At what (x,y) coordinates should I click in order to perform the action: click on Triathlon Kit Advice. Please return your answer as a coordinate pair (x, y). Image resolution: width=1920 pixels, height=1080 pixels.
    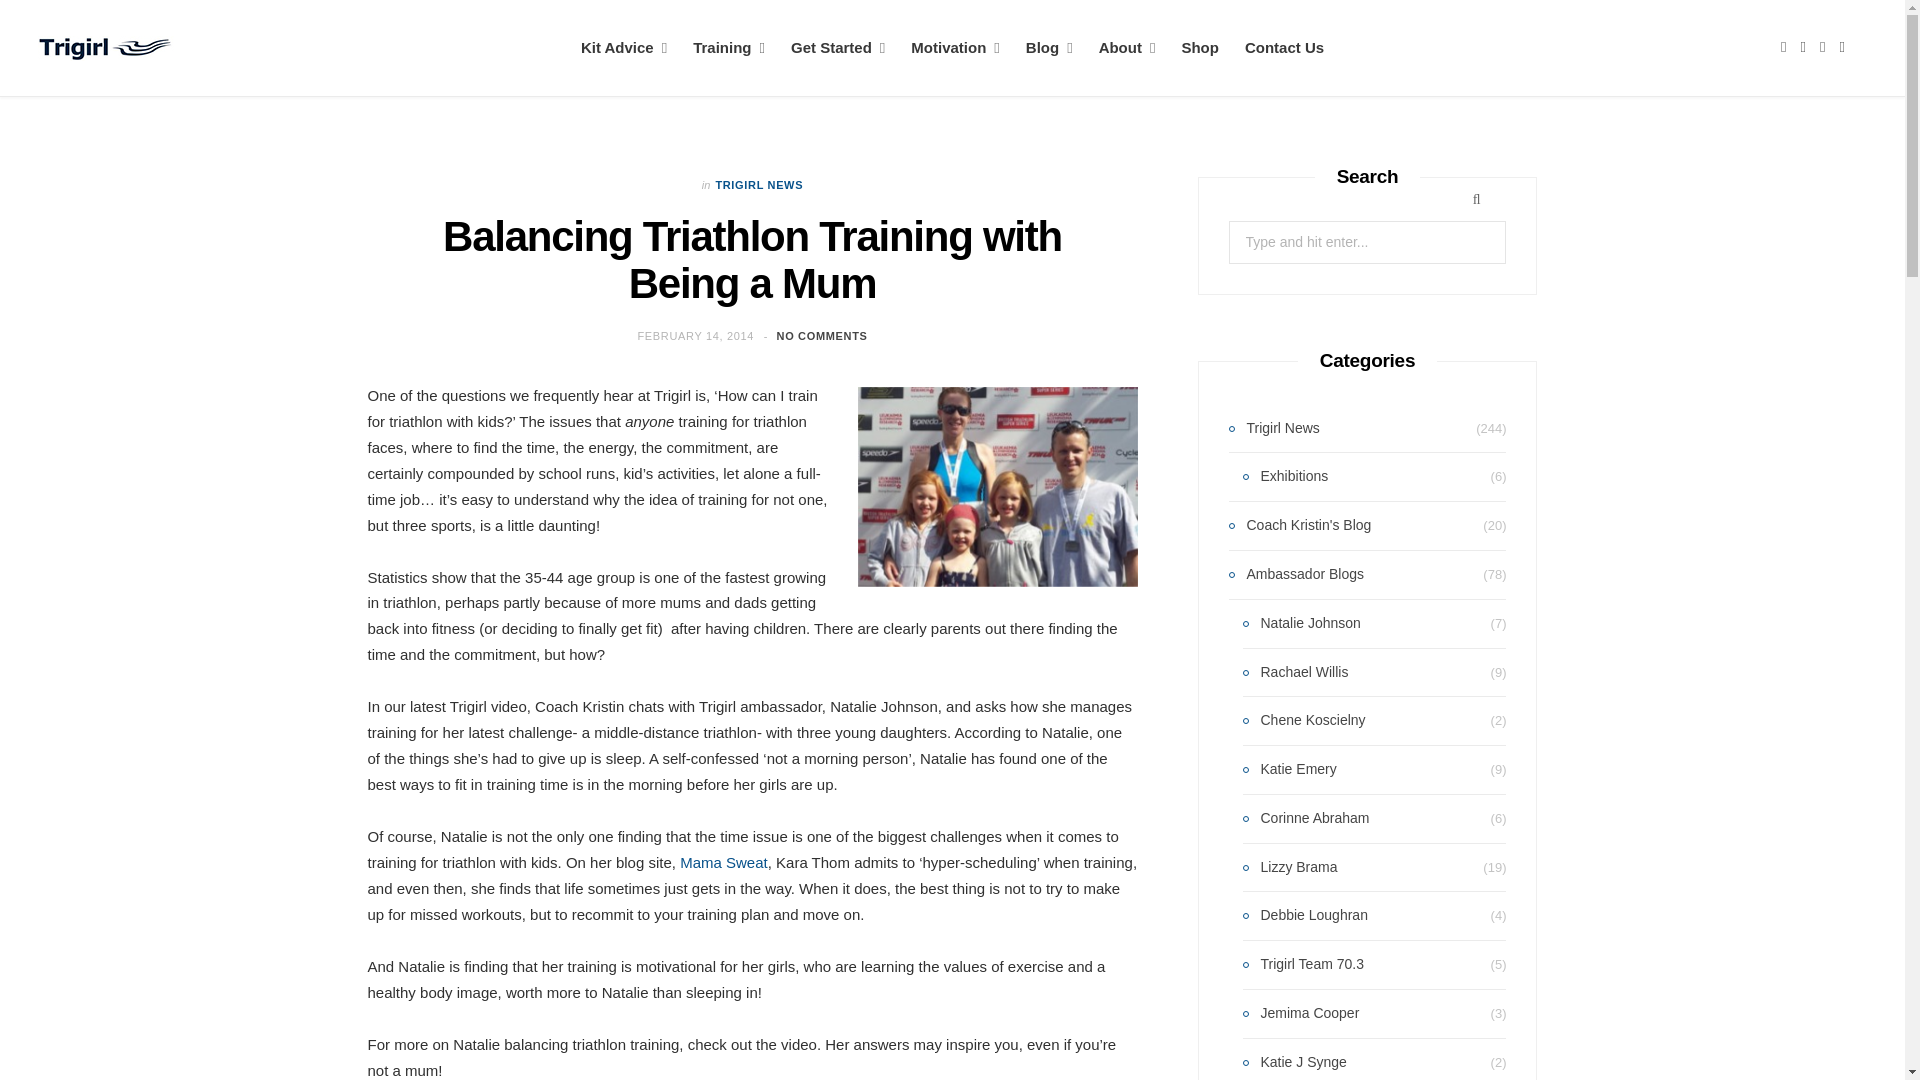
    Looking at the image, I should click on (624, 48).